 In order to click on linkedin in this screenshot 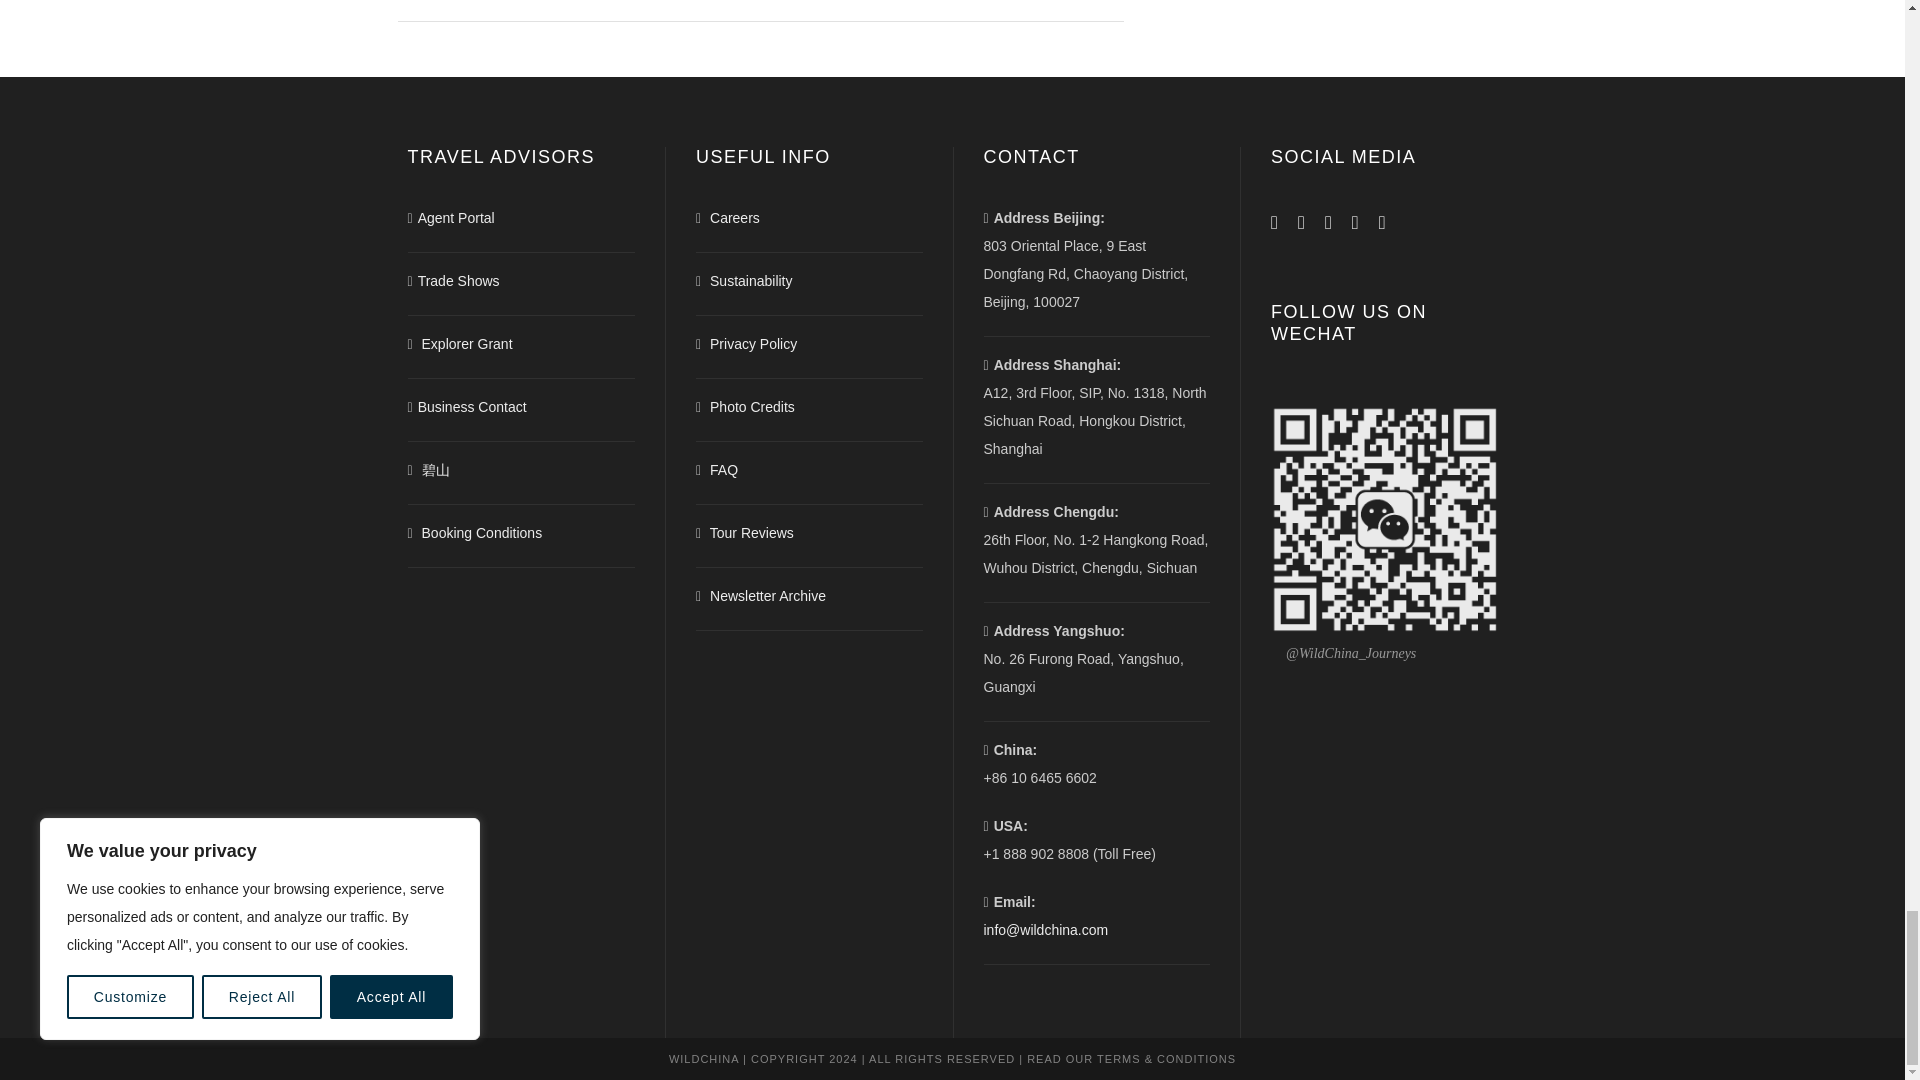, I will do `click(1301, 222)`.